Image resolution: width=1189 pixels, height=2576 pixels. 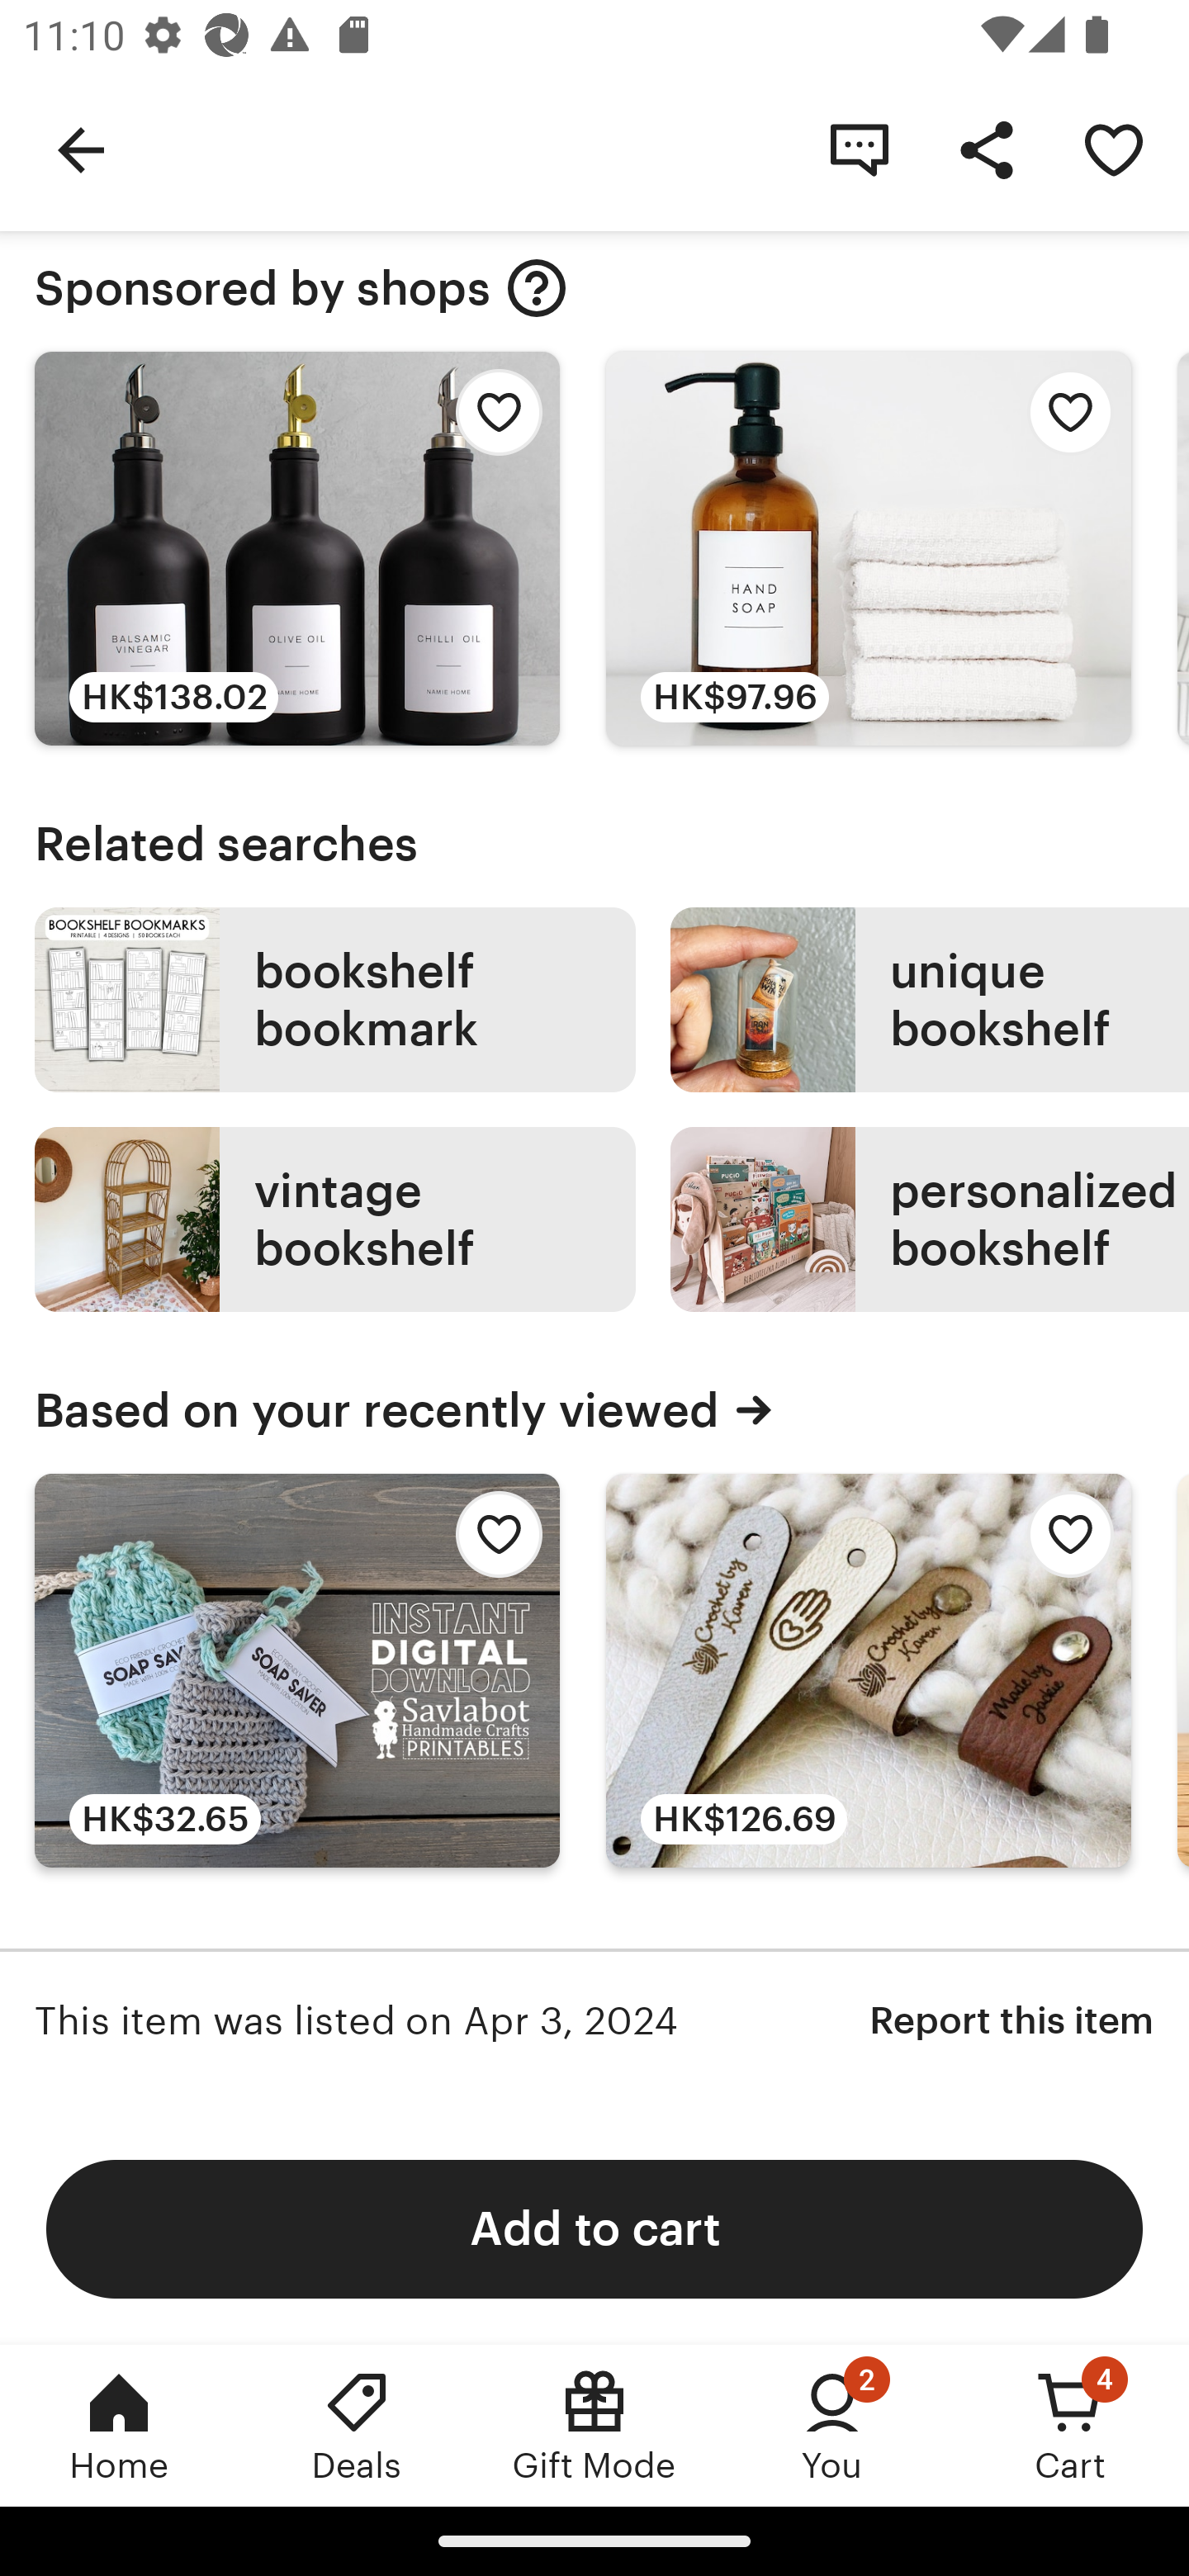 What do you see at coordinates (594, 288) in the screenshot?
I see `Sponsored by shops Sponsored by shops About` at bounding box center [594, 288].